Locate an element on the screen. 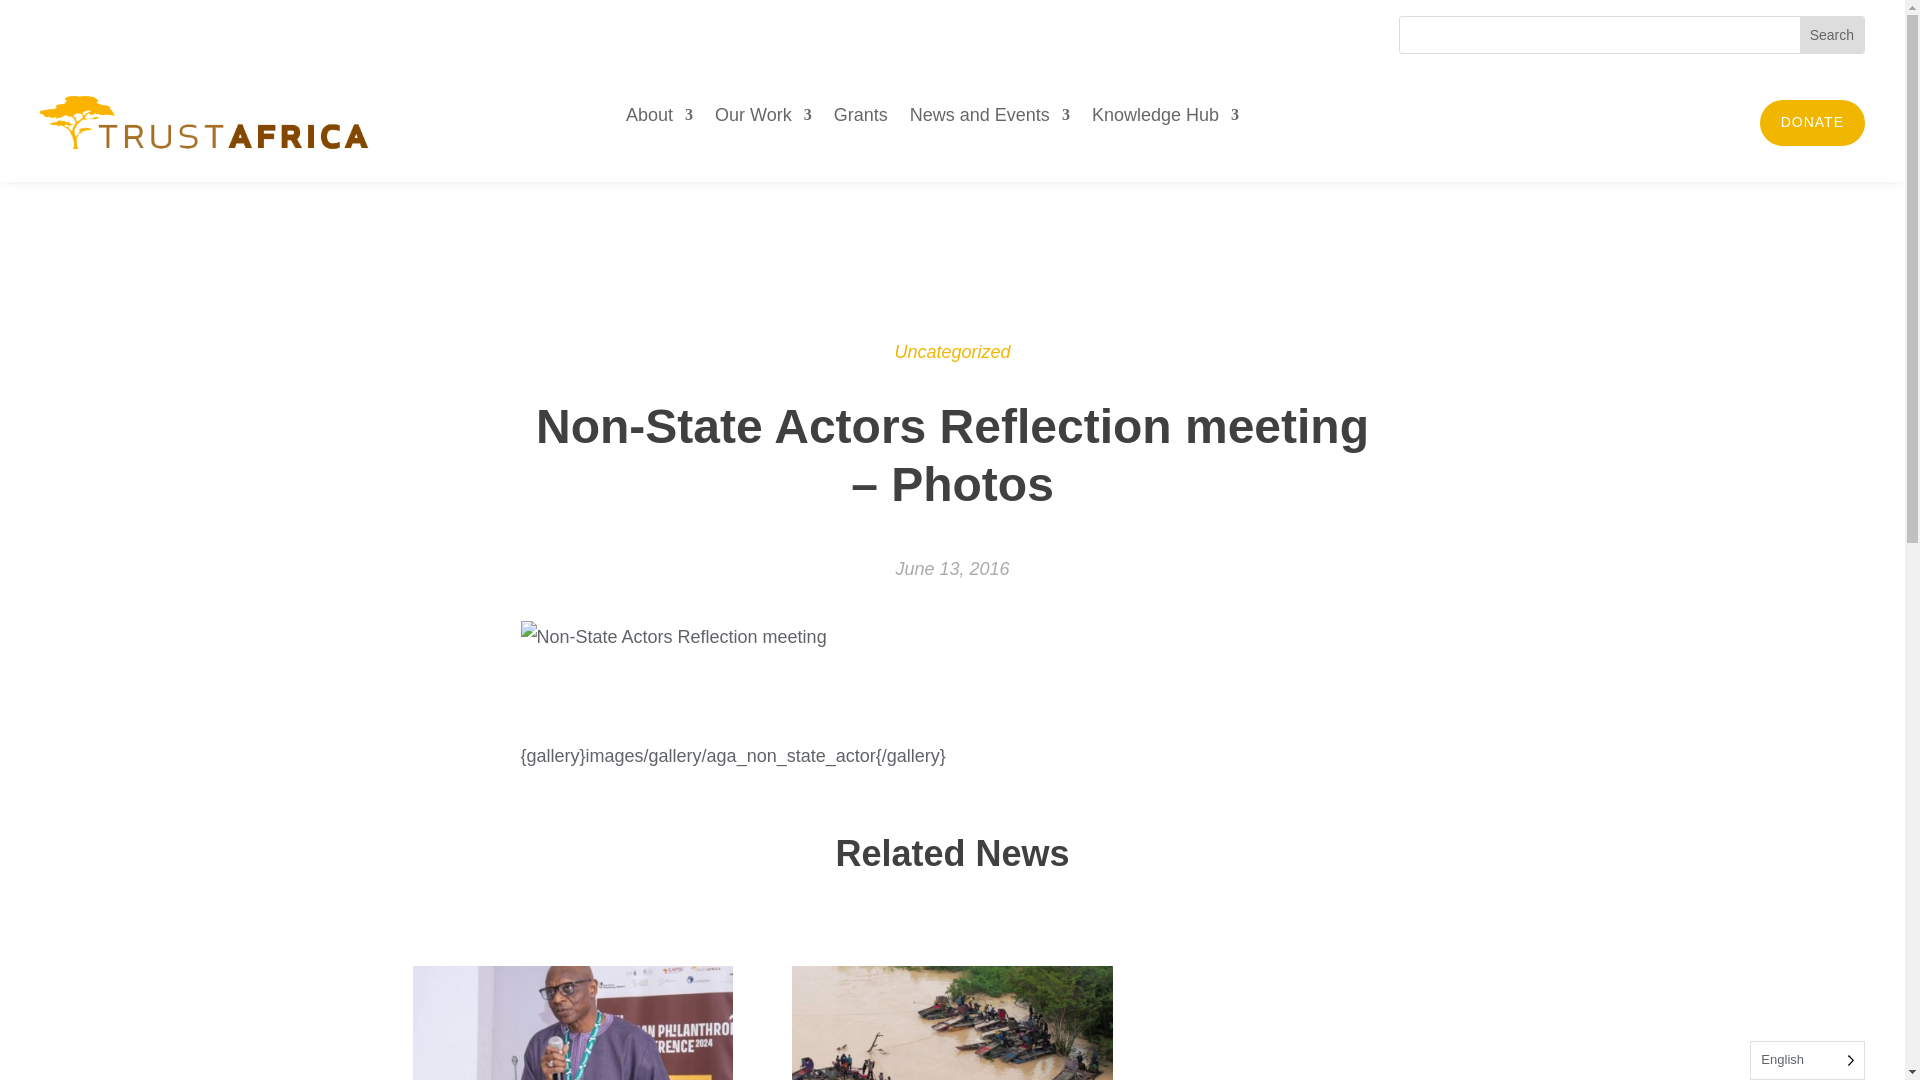  About is located at coordinates (659, 118).